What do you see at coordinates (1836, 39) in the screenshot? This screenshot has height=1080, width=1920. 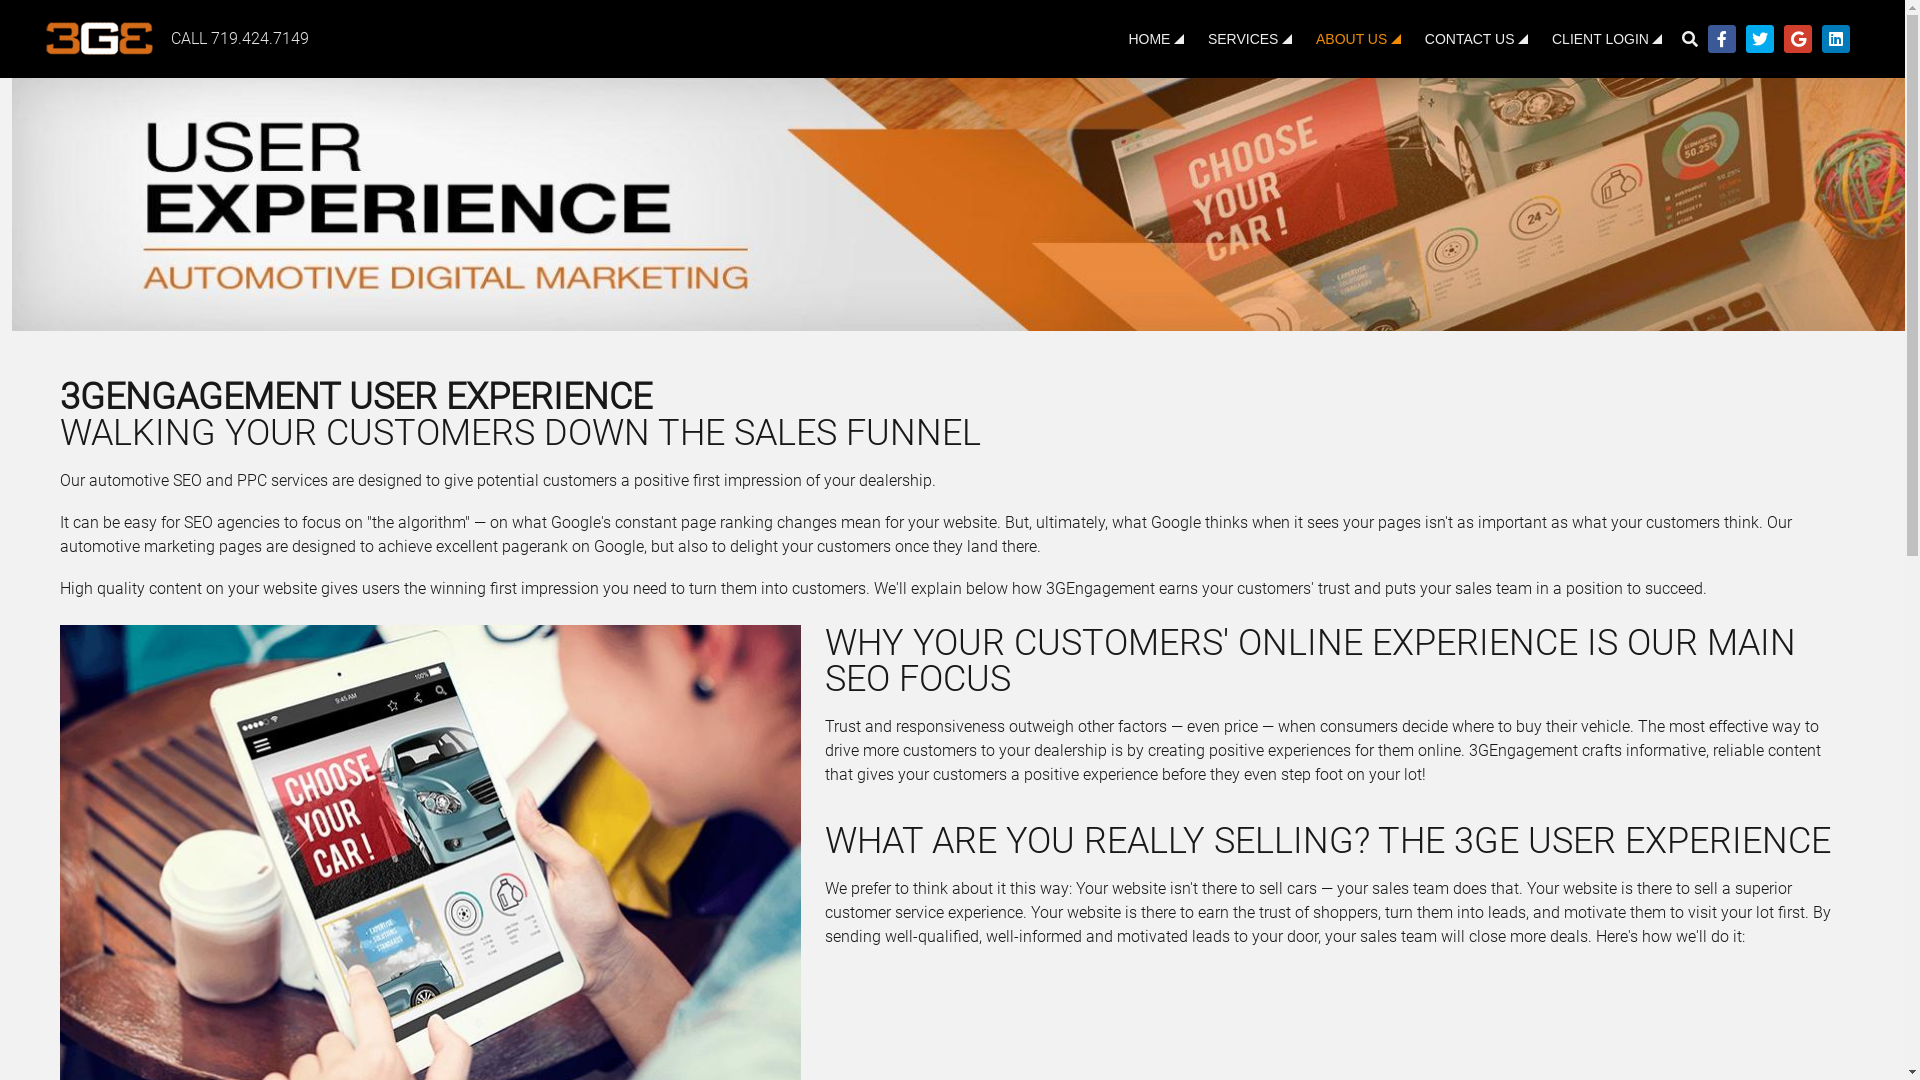 I see `Linkedin` at bounding box center [1836, 39].